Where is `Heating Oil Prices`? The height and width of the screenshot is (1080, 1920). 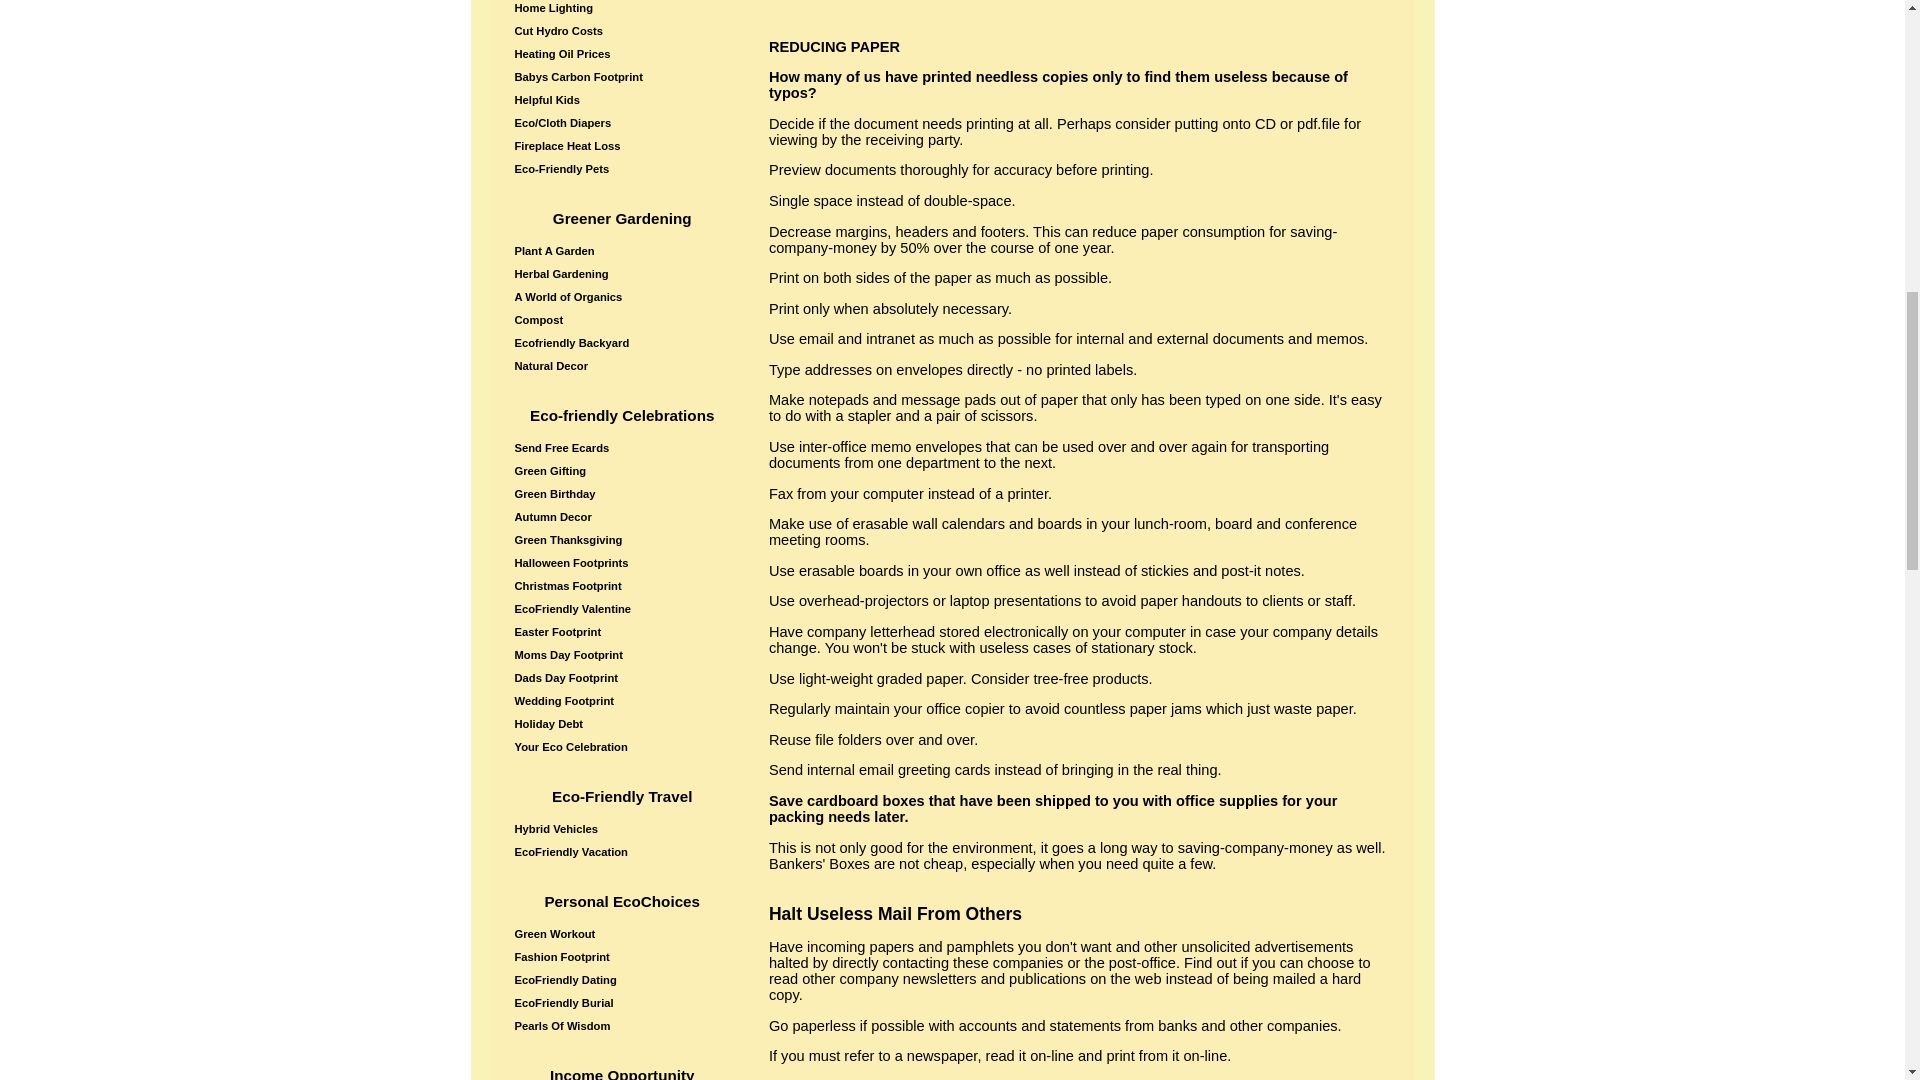 Heating Oil Prices is located at coordinates (624, 54).